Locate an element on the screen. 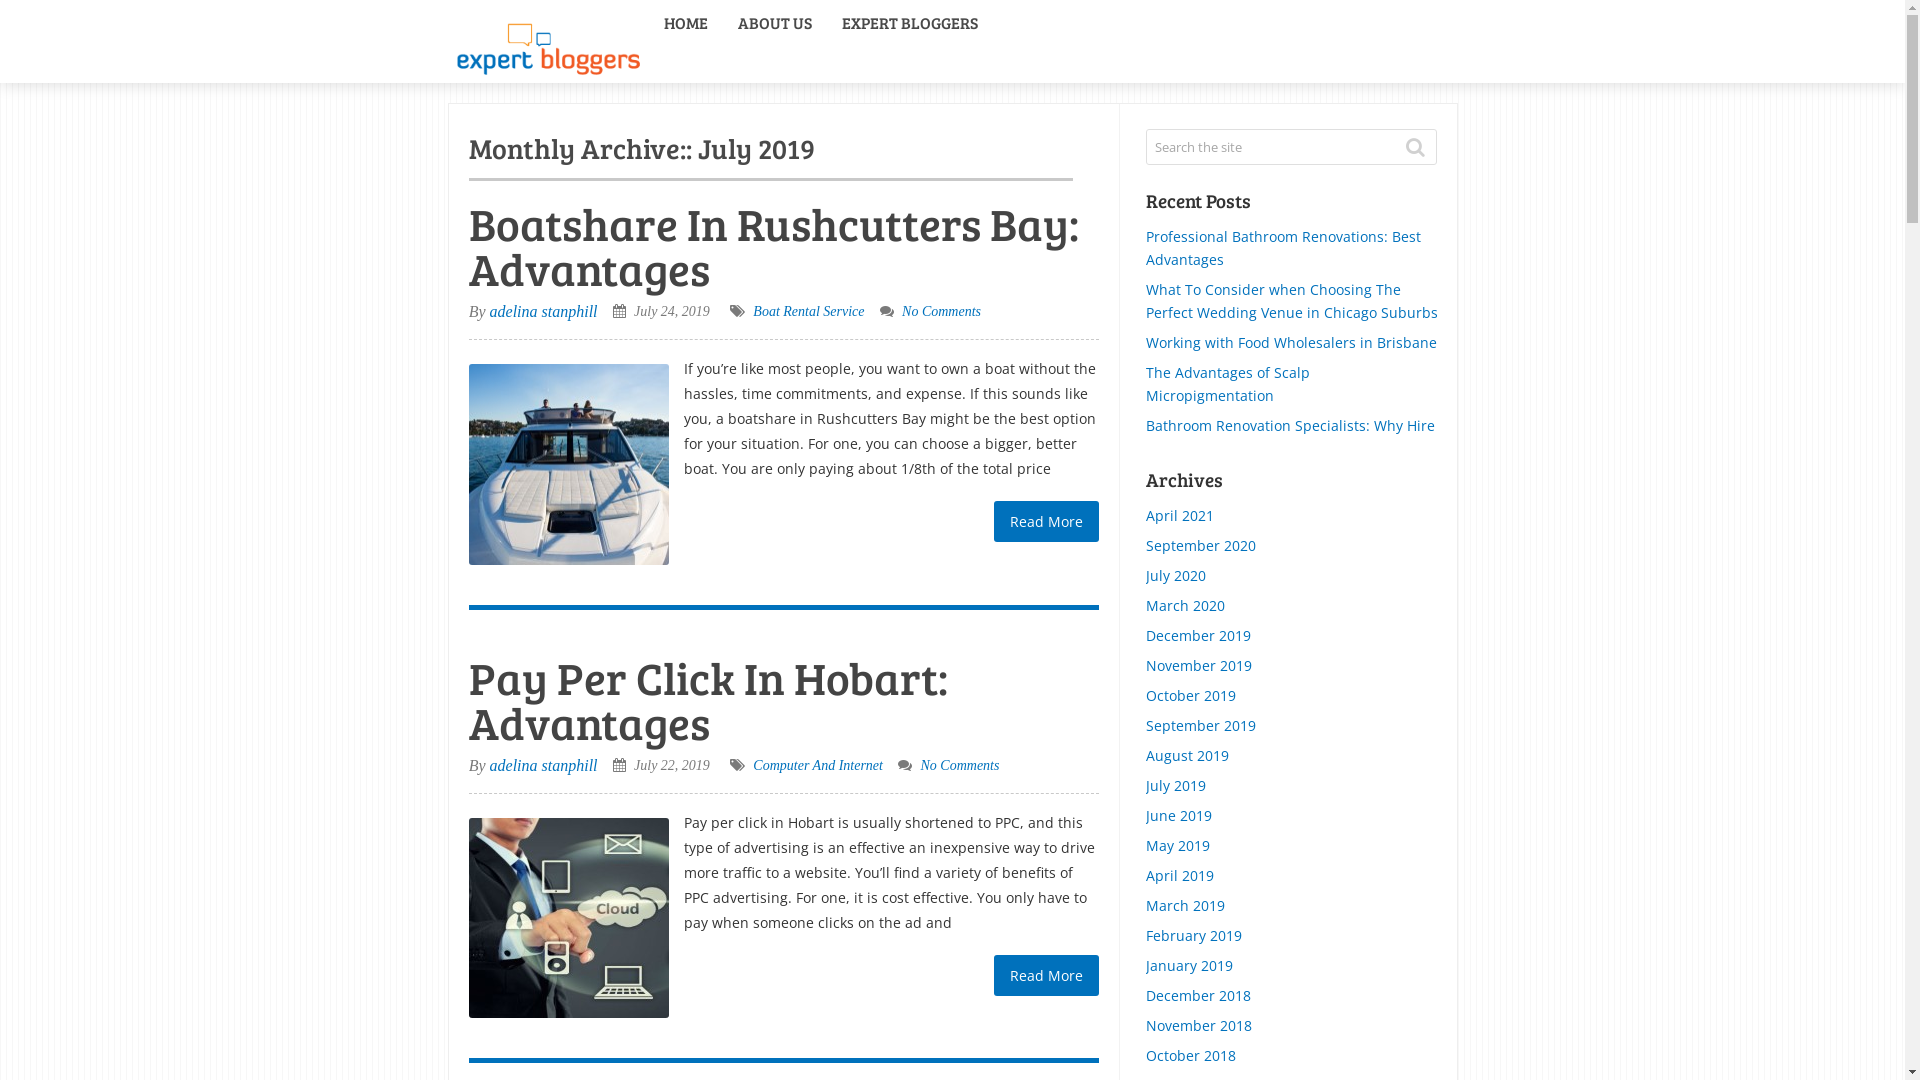 The image size is (1920, 1080). March 2019 is located at coordinates (1186, 906).